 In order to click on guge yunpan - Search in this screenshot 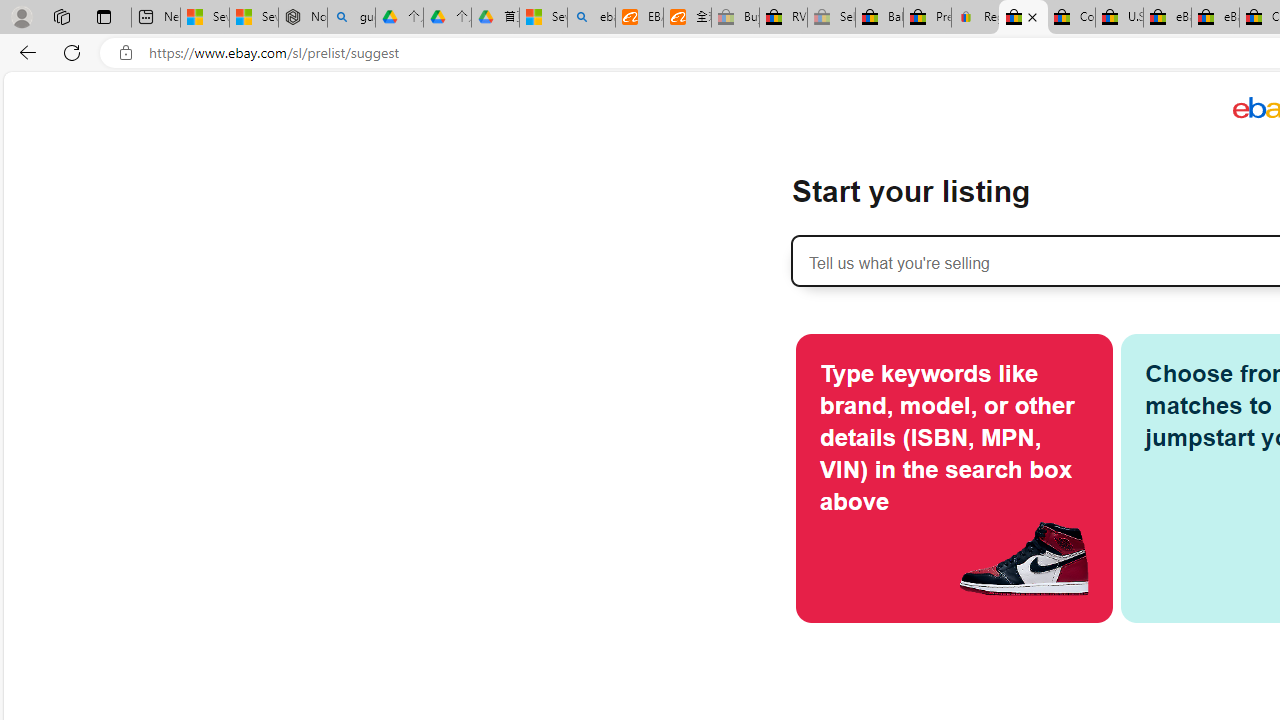, I will do `click(351, 18)`.